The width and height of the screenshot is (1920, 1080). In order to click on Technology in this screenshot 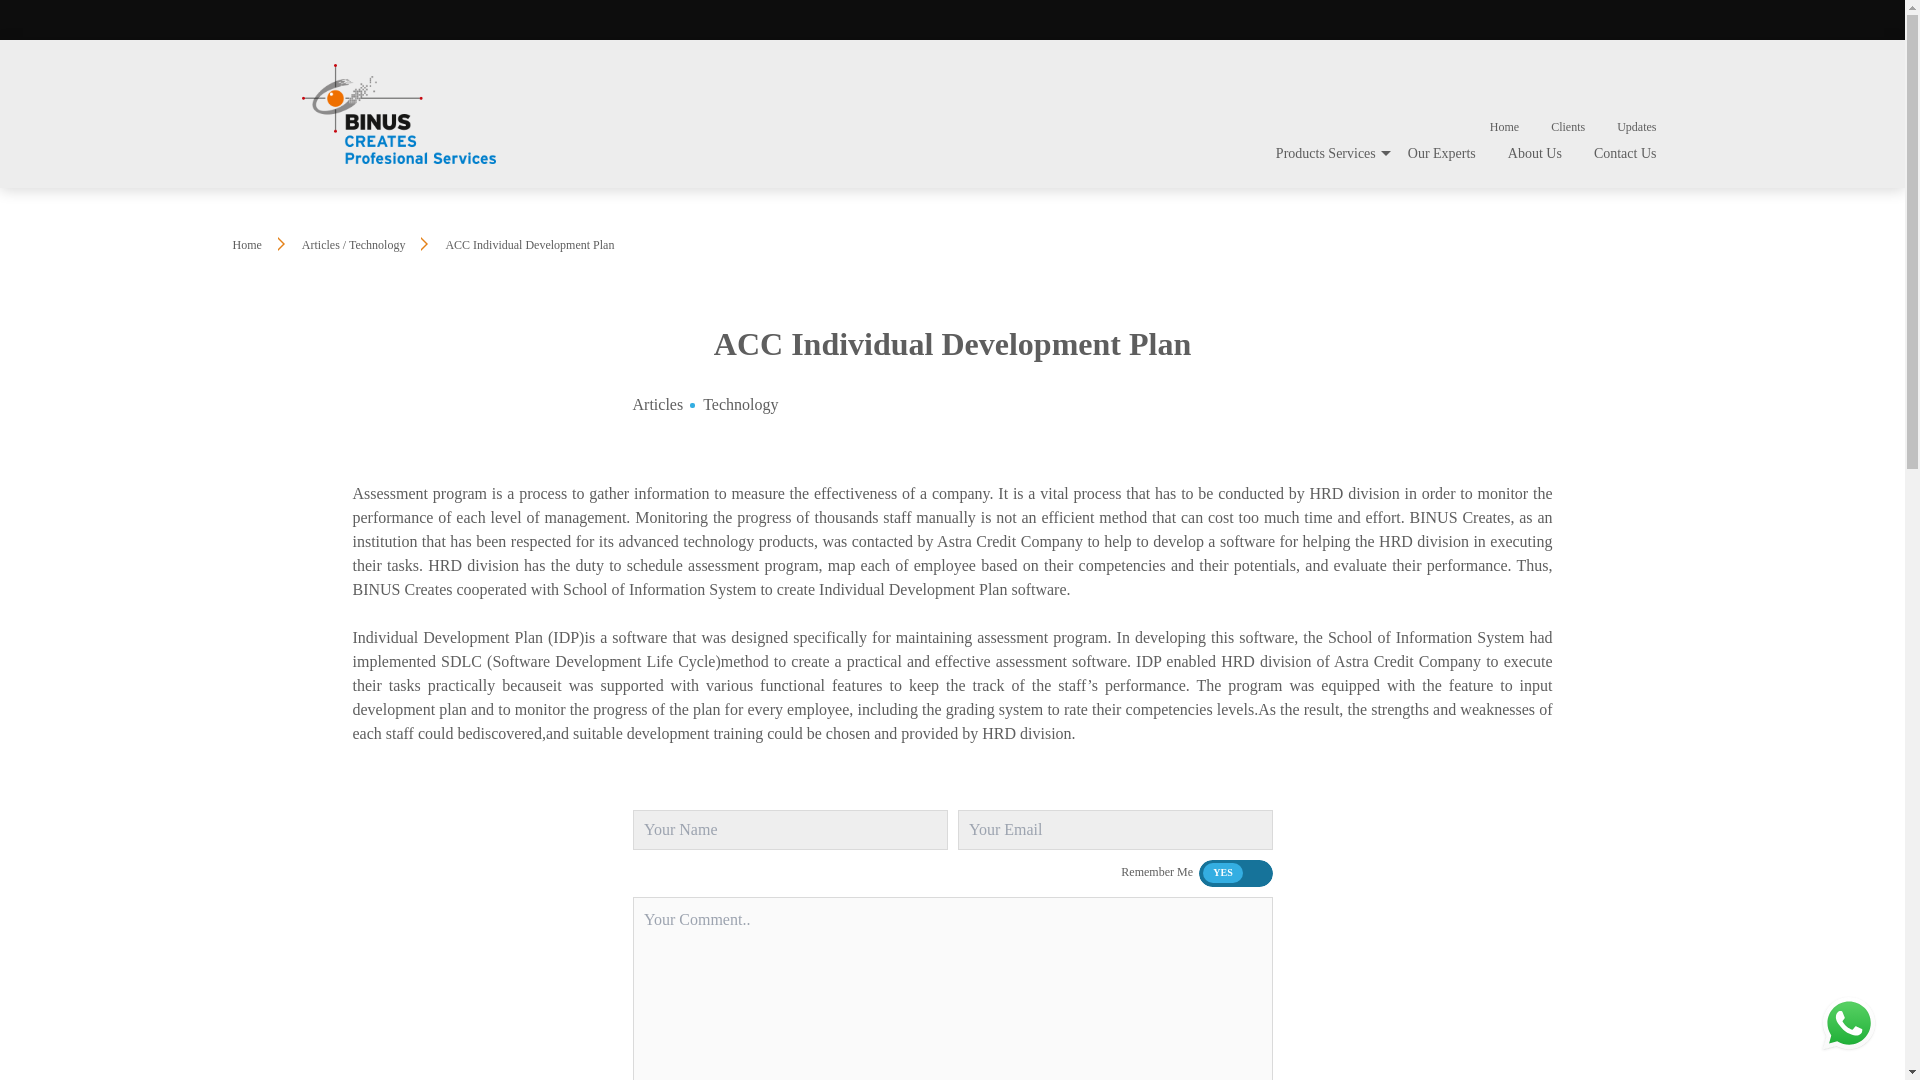, I will do `click(740, 404)`.